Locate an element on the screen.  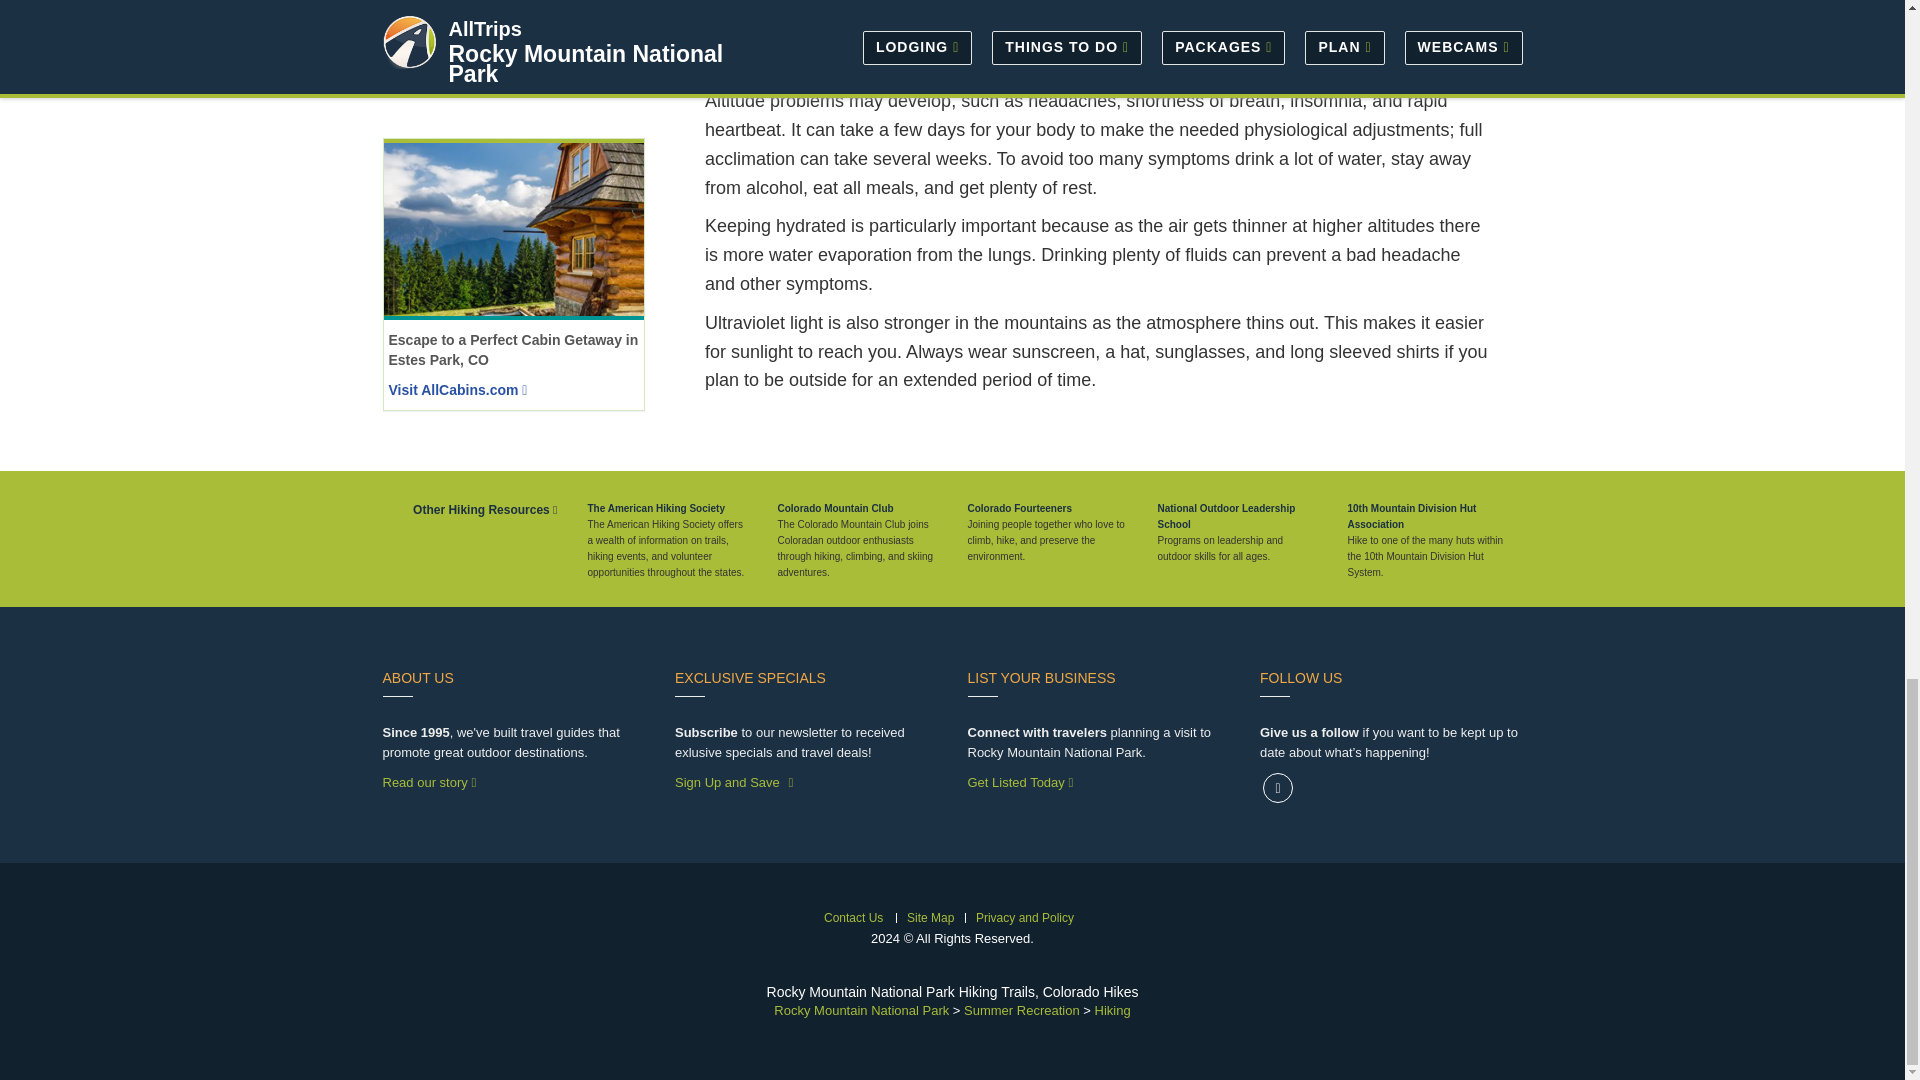
Hiking is located at coordinates (1112, 1010).